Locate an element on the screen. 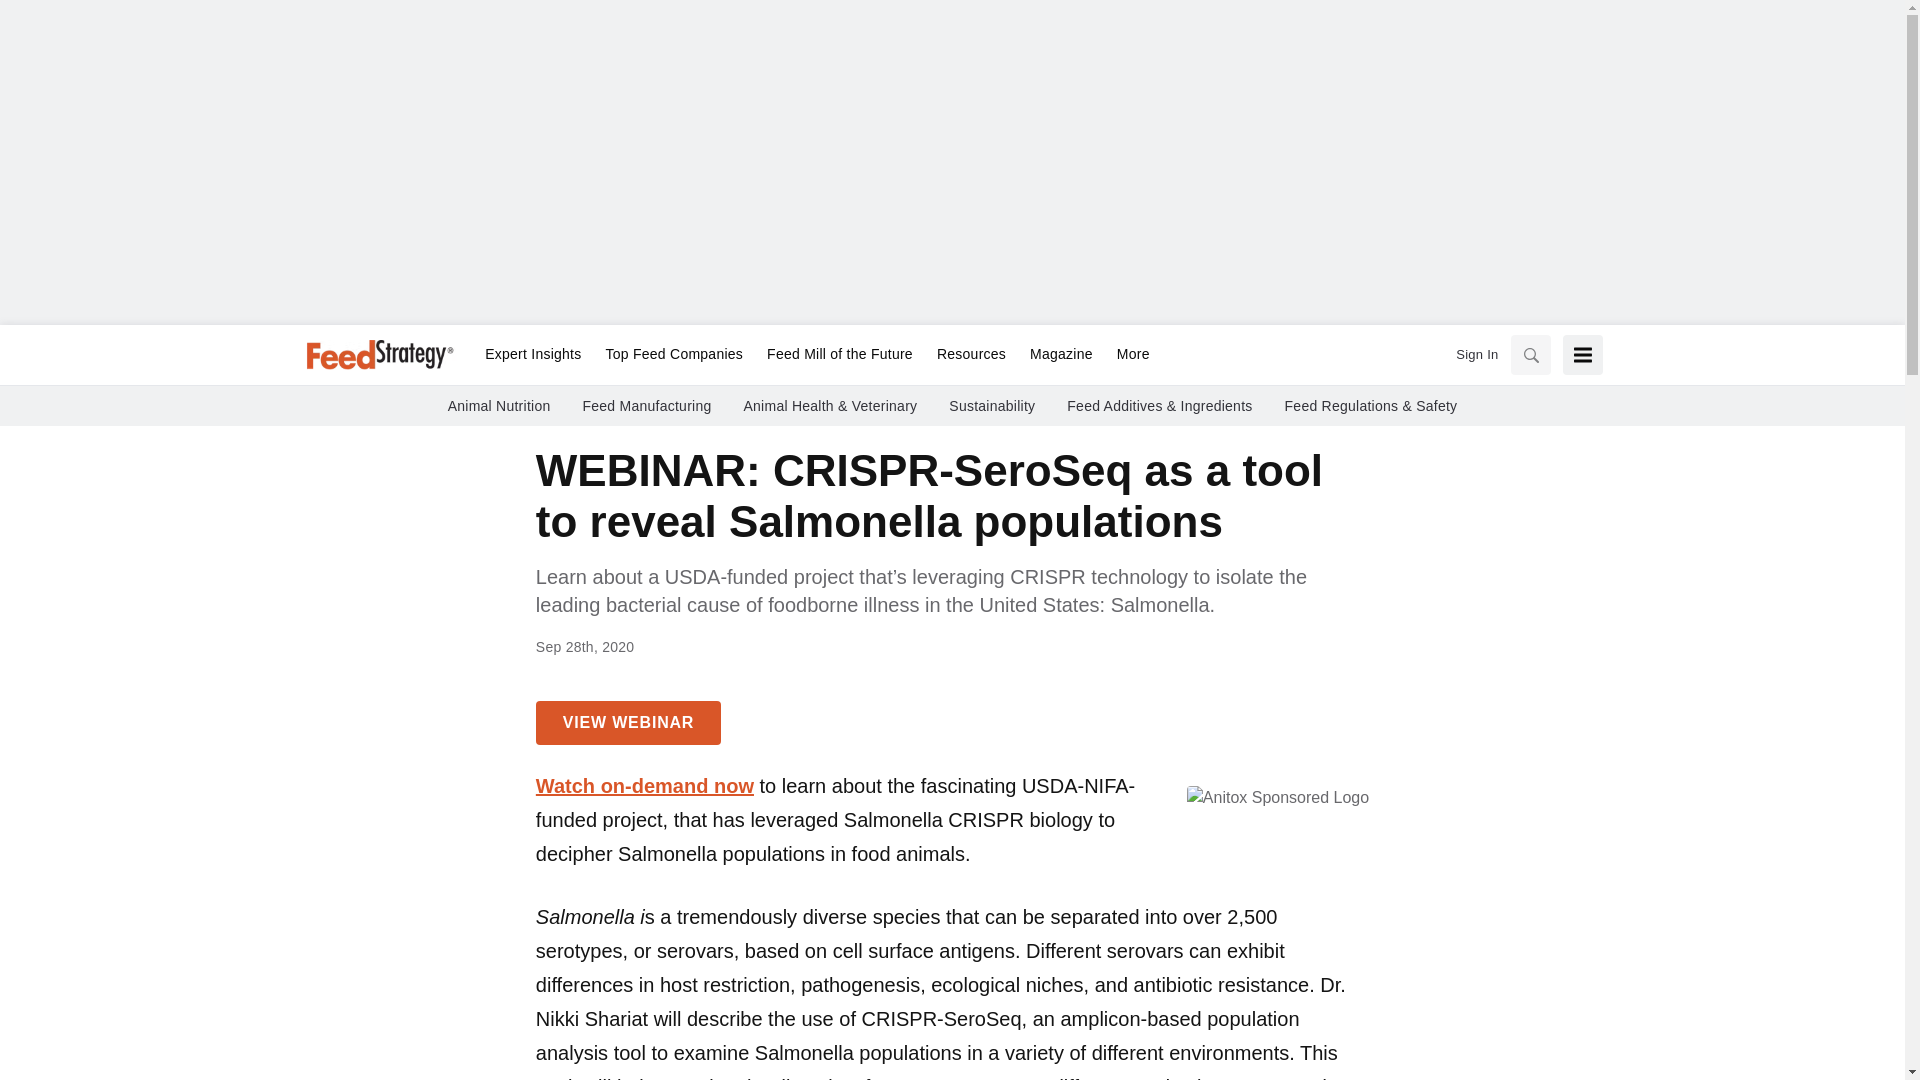 Image resolution: width=1920 pixels, height=1080 pixels. View Webinar is located at coordinates (628, 722).